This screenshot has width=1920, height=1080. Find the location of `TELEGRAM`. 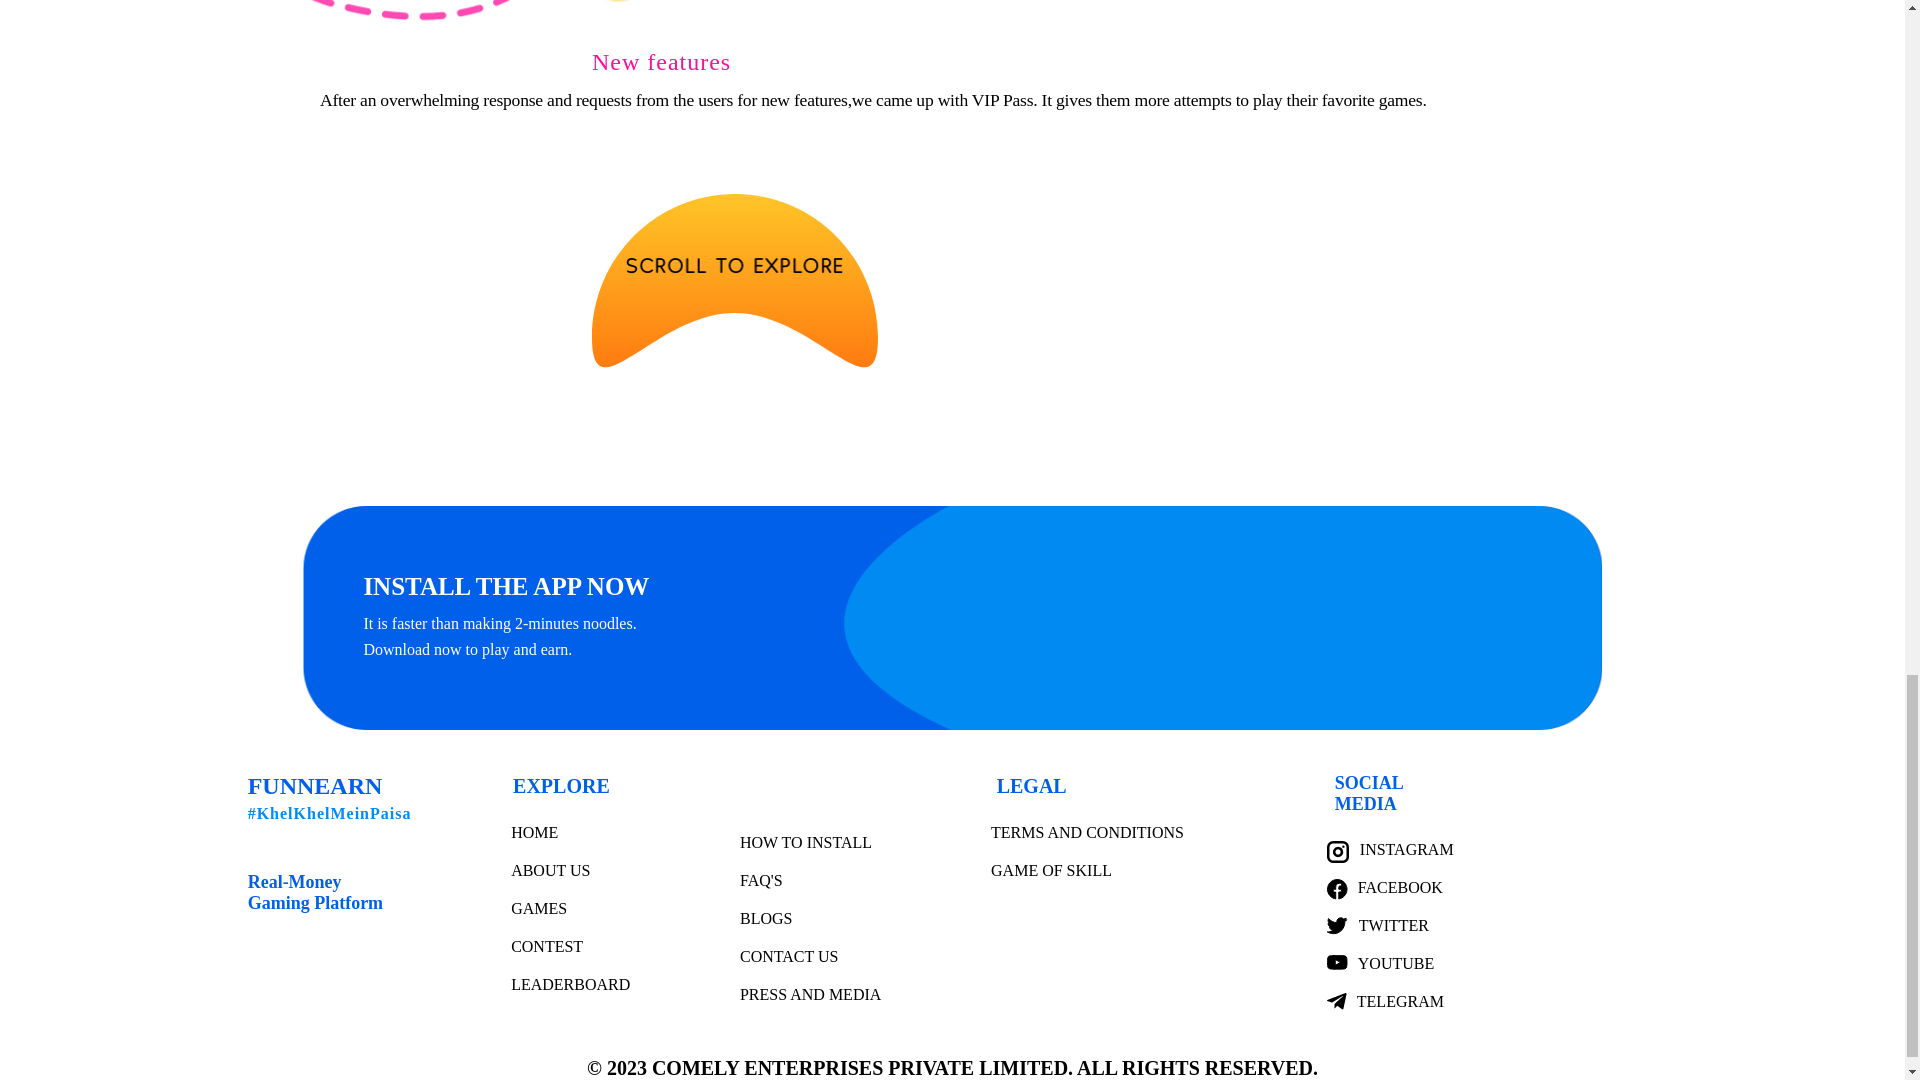

TELEGRAM is located at coordinates (1400, 1000).